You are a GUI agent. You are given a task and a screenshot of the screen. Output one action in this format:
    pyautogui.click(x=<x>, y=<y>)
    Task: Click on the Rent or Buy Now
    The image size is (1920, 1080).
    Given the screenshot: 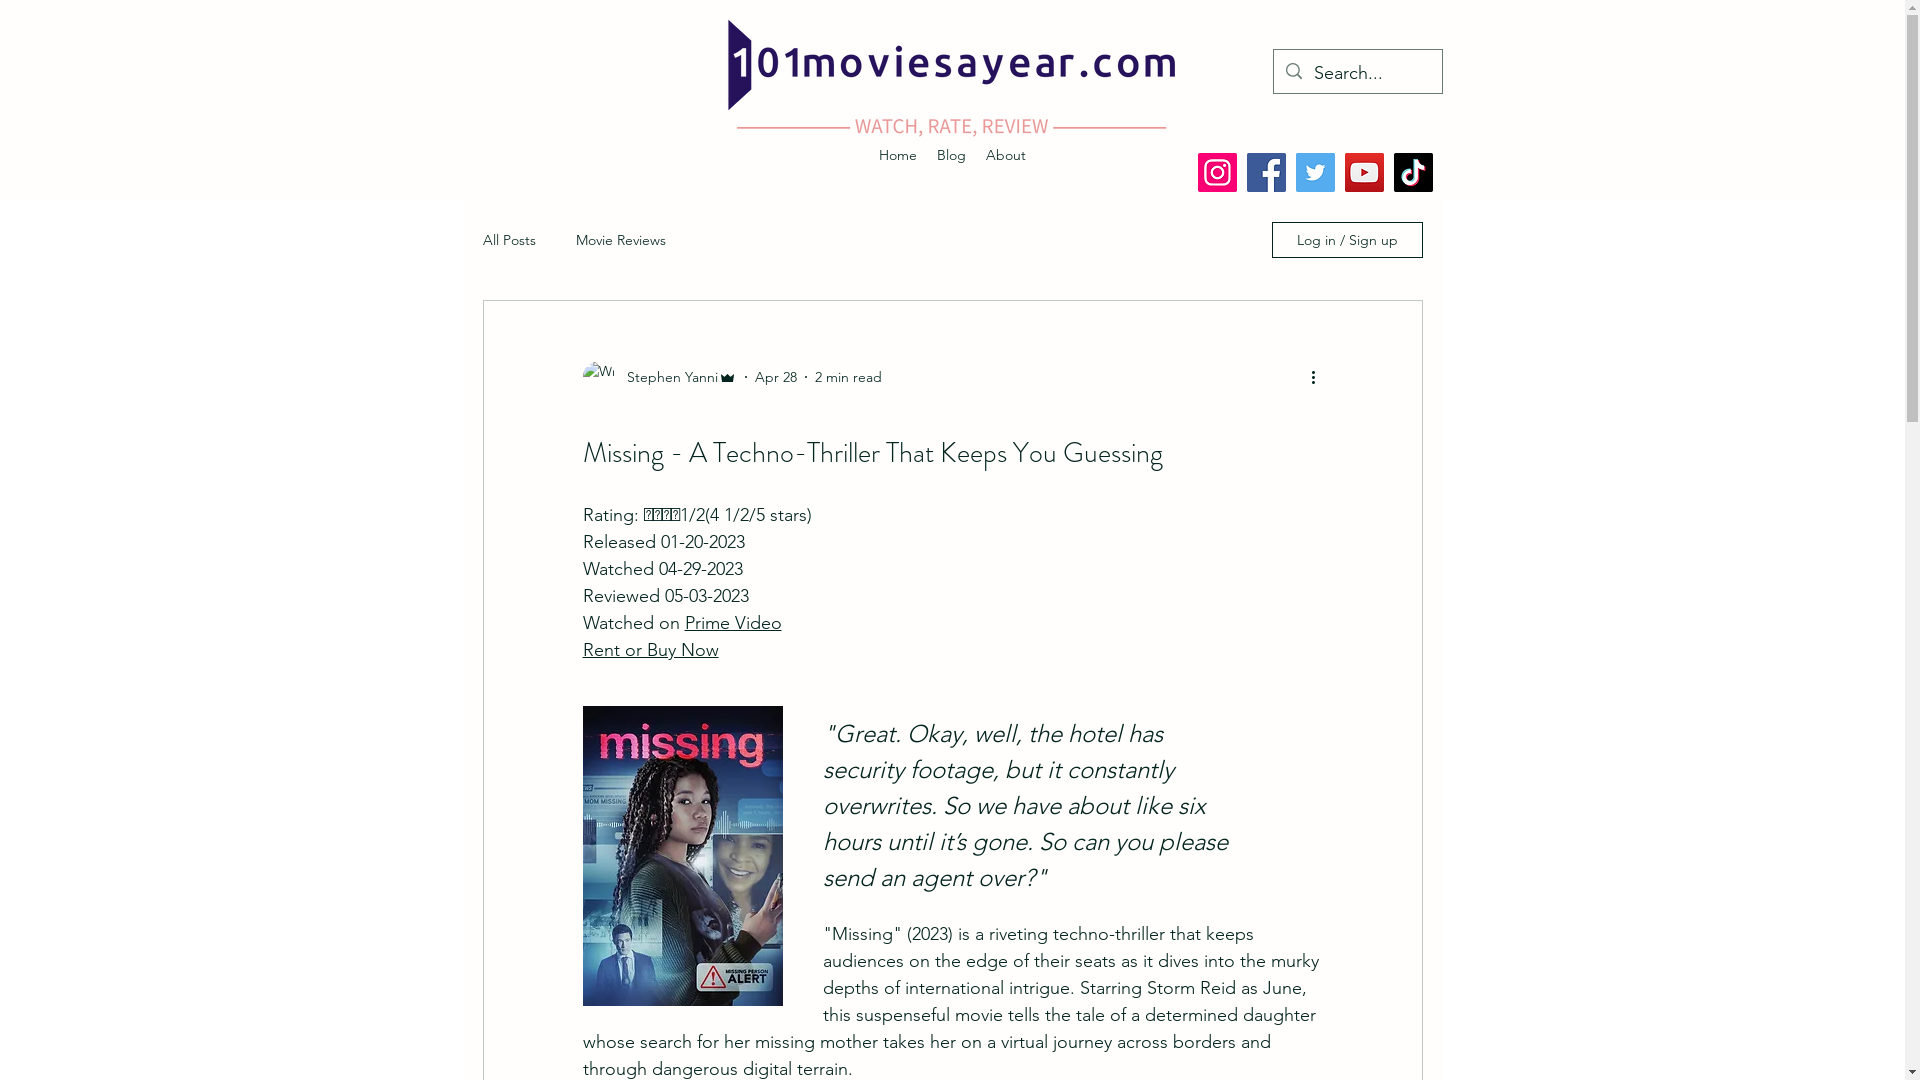 What is the action you would take?
    pyautogui.click(x=650, y=650)
    